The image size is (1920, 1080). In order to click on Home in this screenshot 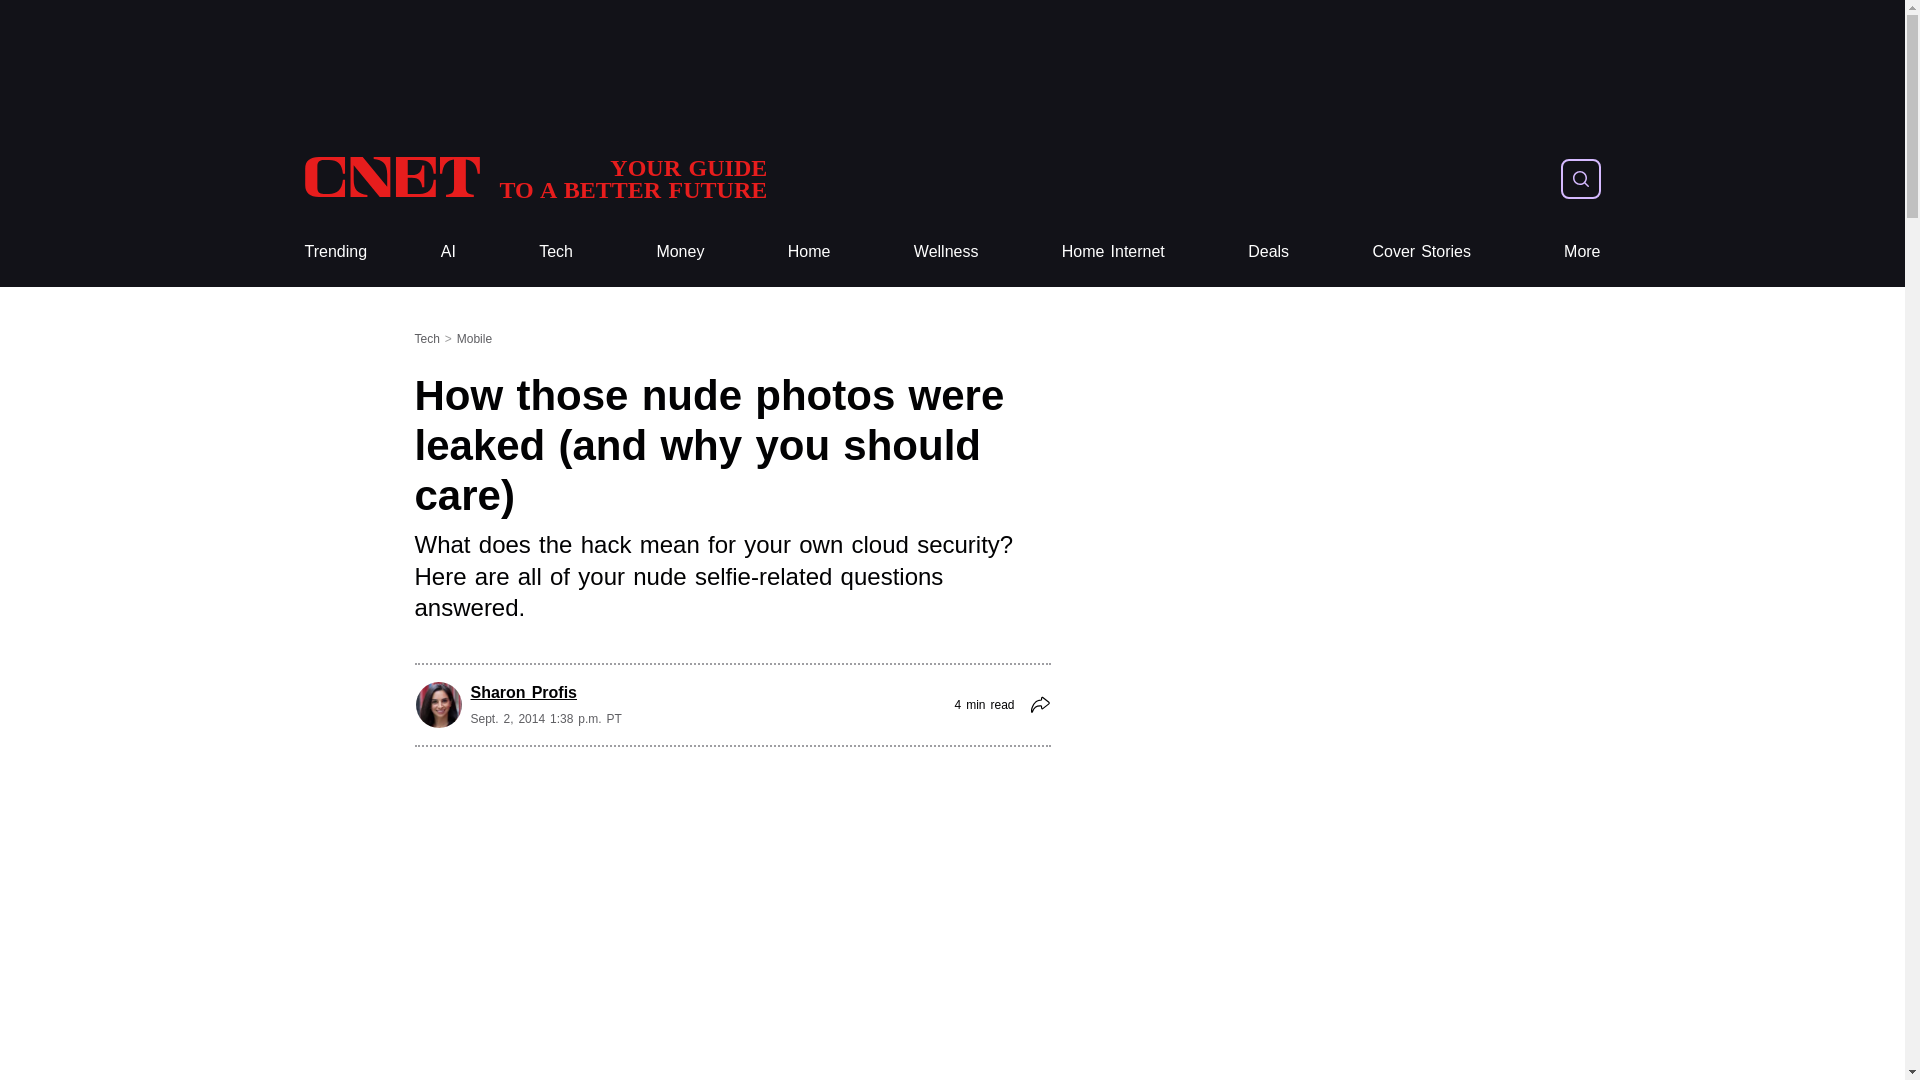, I will do `click(809, 252)`.